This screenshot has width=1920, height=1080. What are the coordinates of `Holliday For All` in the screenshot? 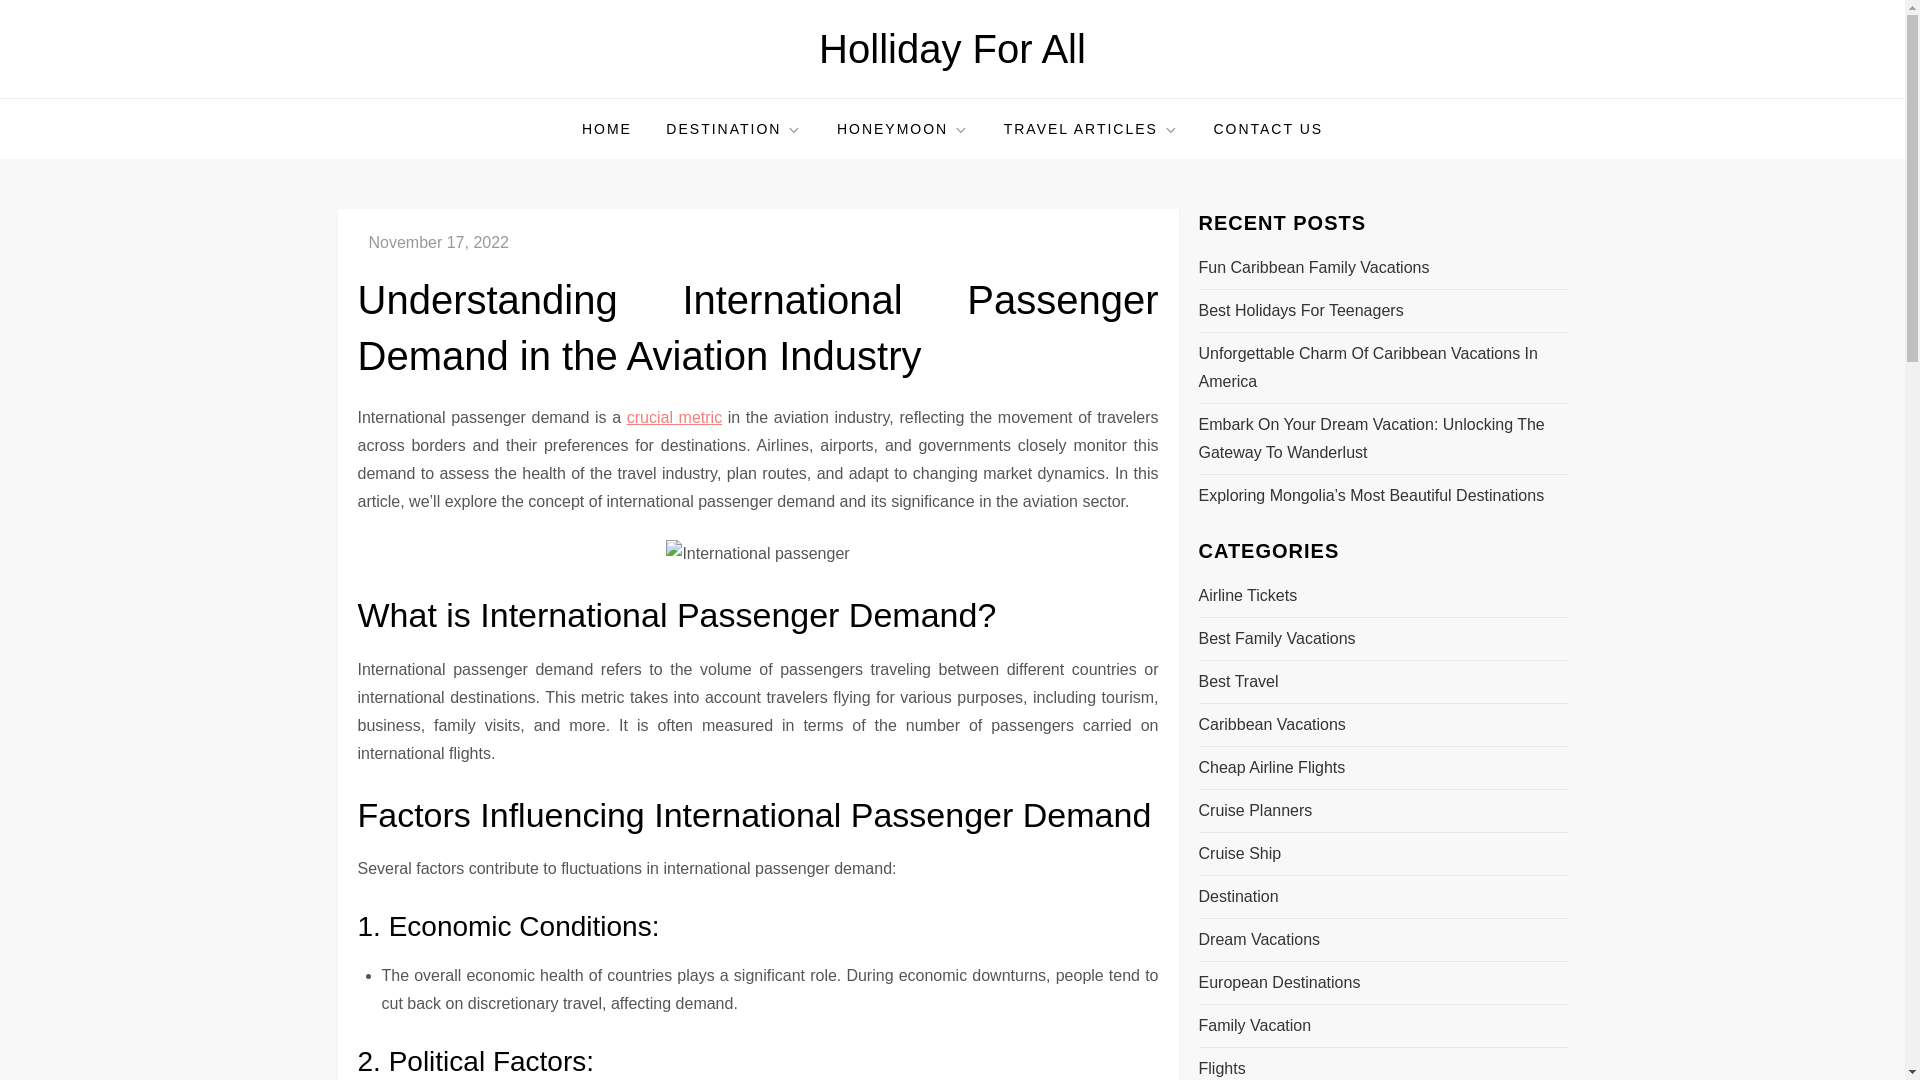 It's located at (952, 49).